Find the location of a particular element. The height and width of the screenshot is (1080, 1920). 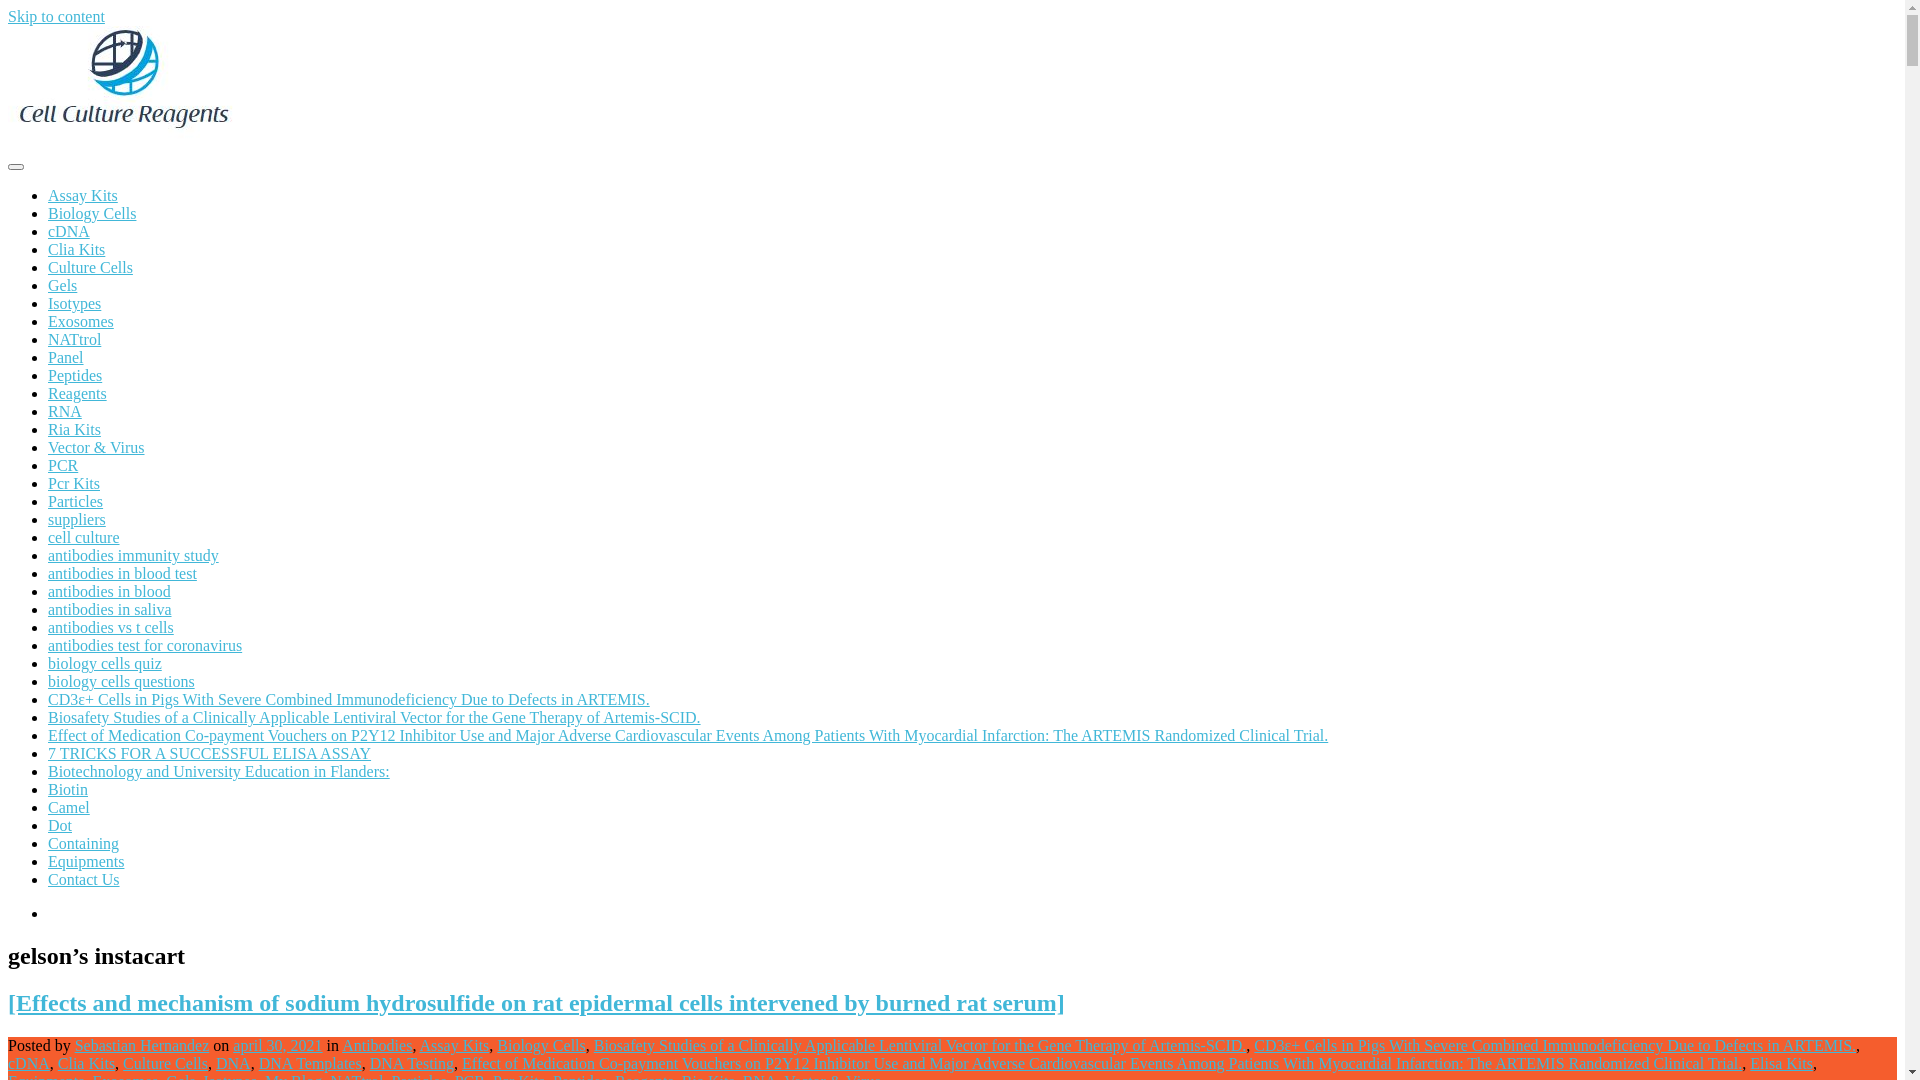

antibodies immunity study is located at coordinates (134, 556).